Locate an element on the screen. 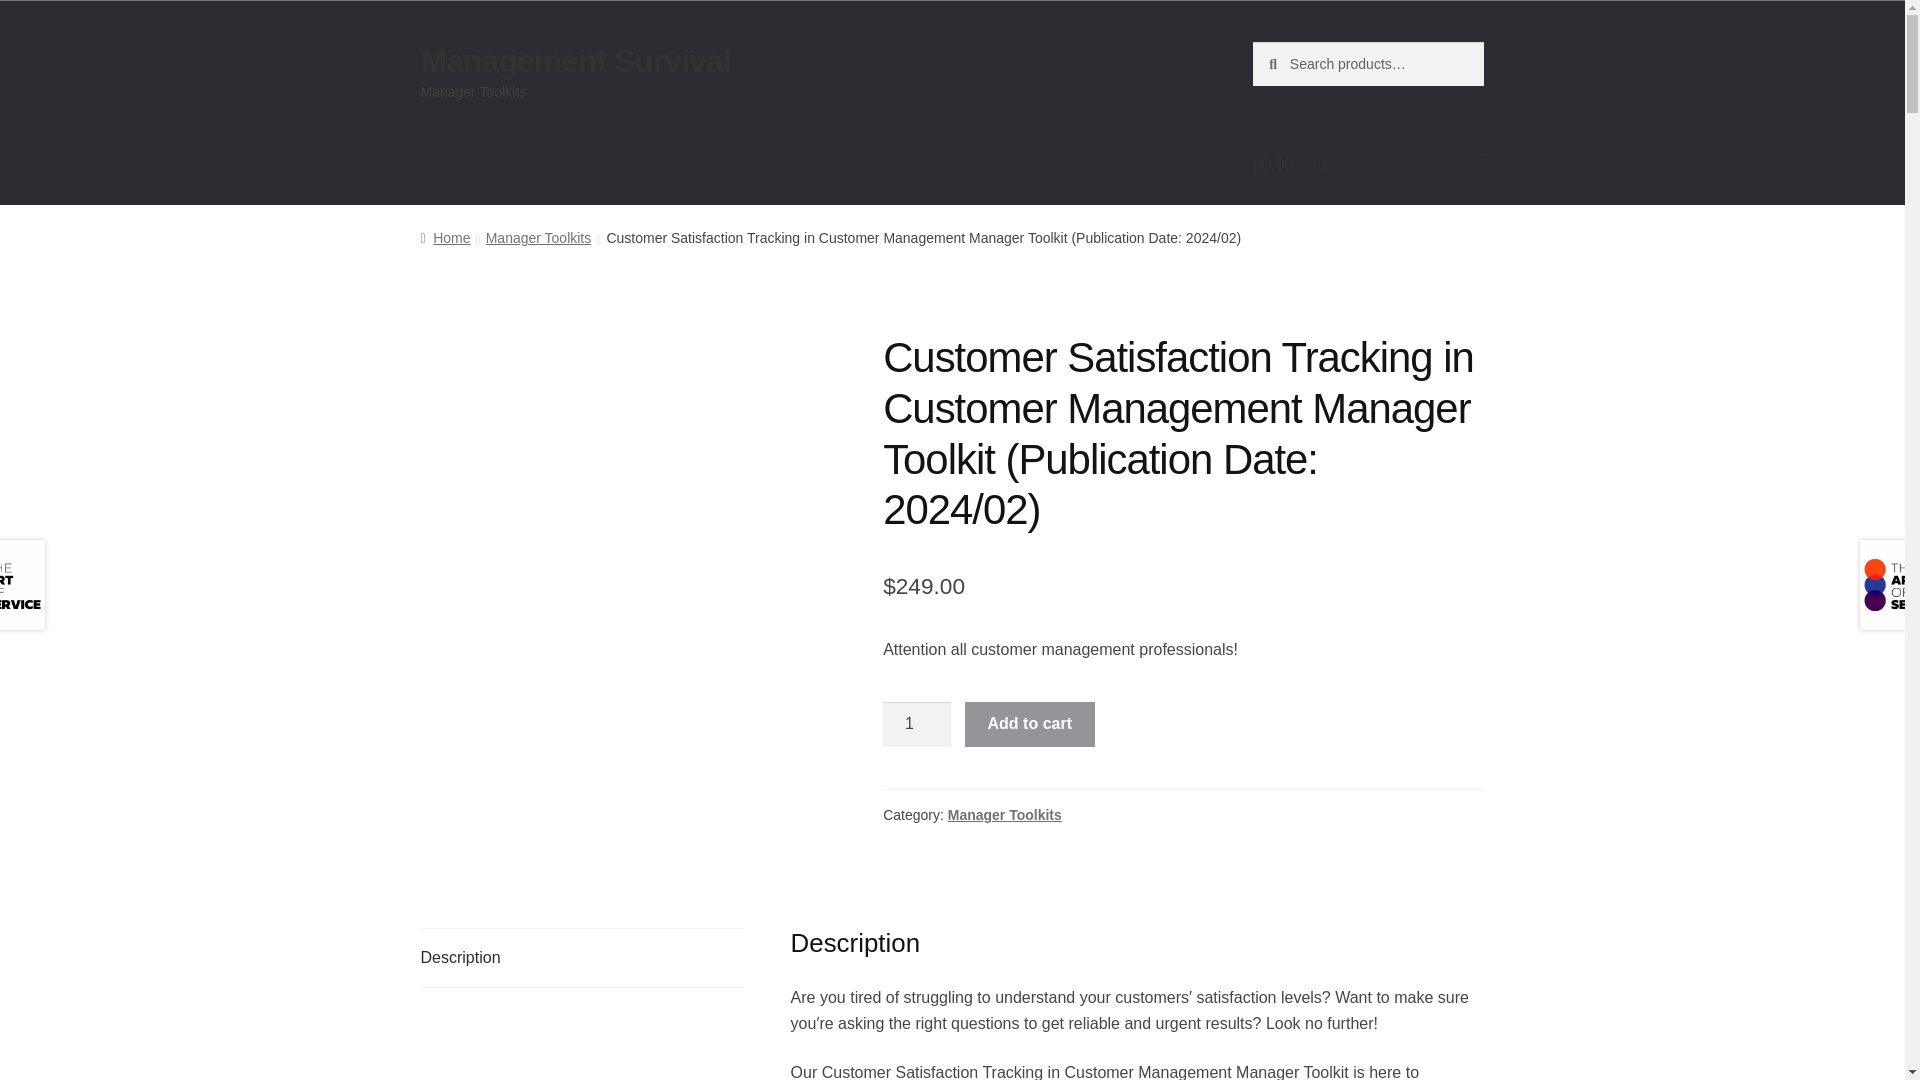  Management Survival is located at coordinates (576, 60).